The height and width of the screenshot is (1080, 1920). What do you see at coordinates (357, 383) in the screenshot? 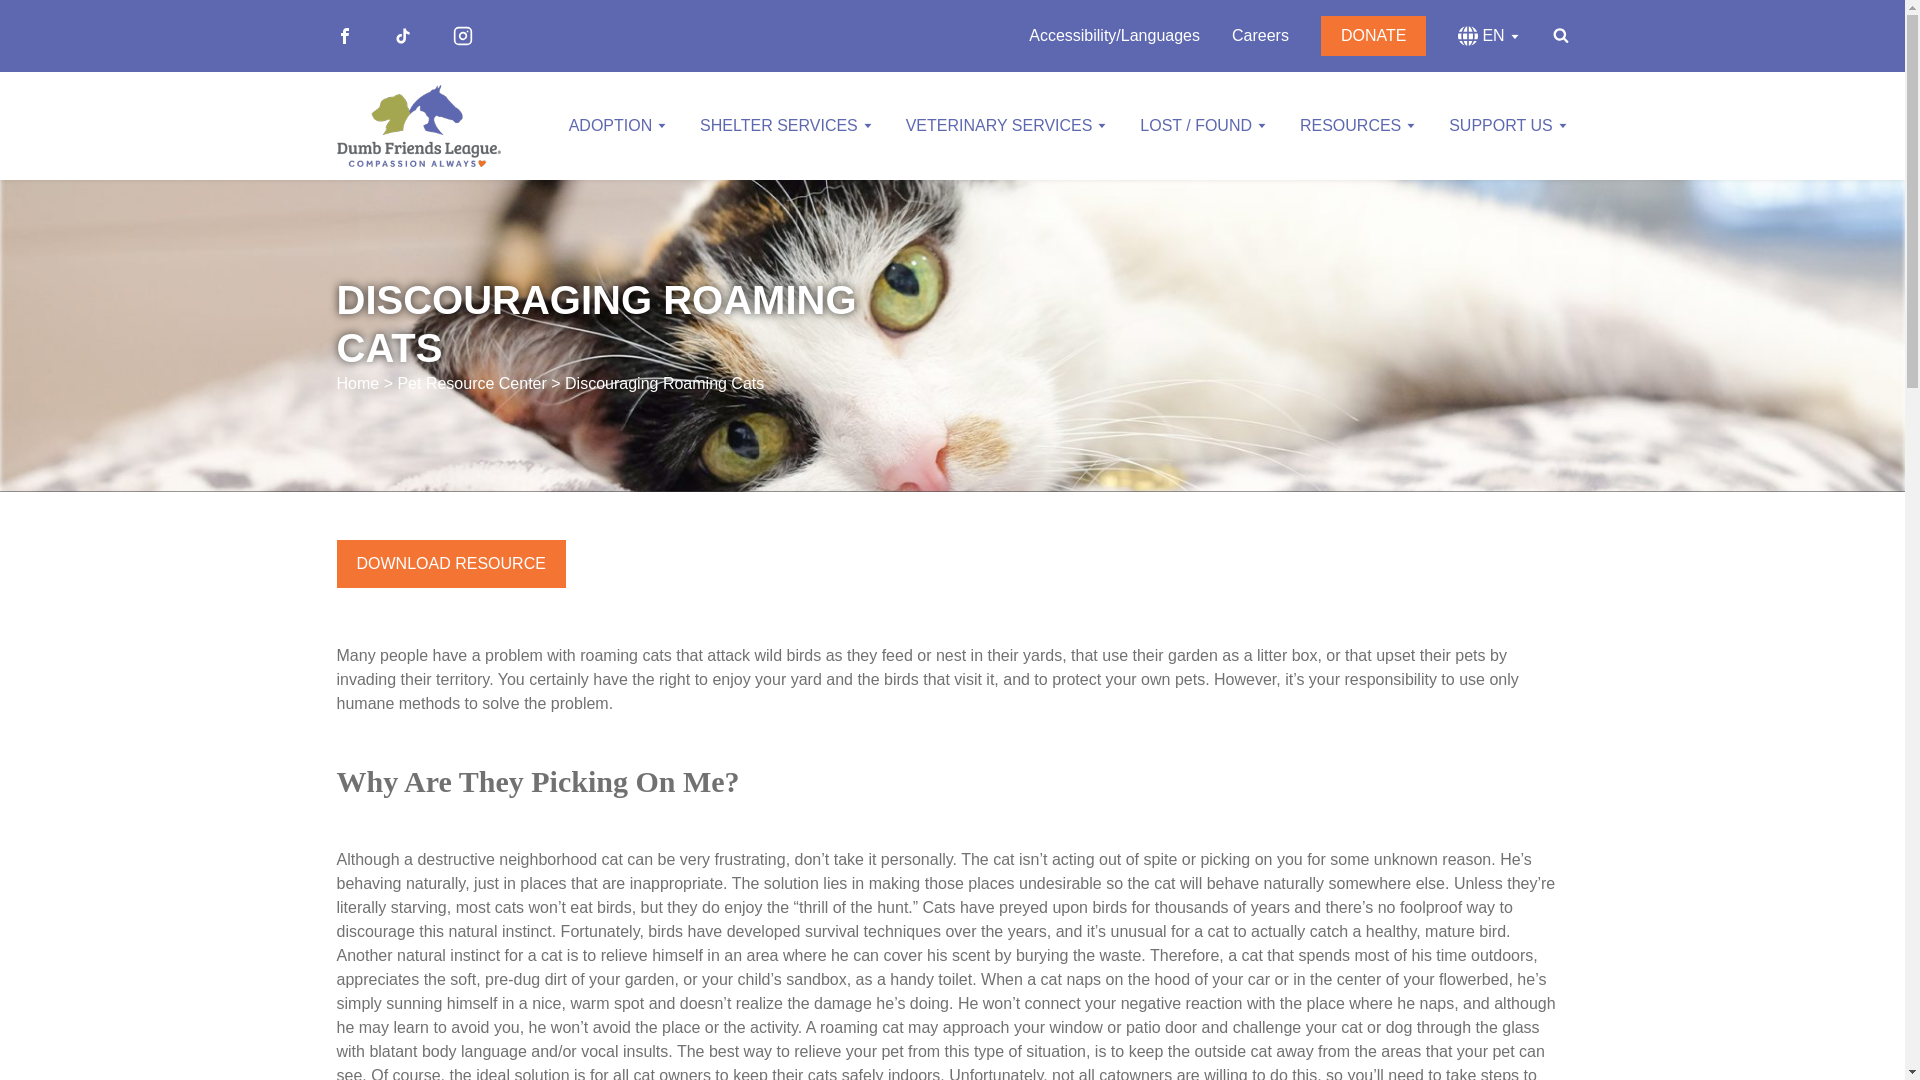
I see `Go to Dumb Friends League.` at bounding box center [357, 383].